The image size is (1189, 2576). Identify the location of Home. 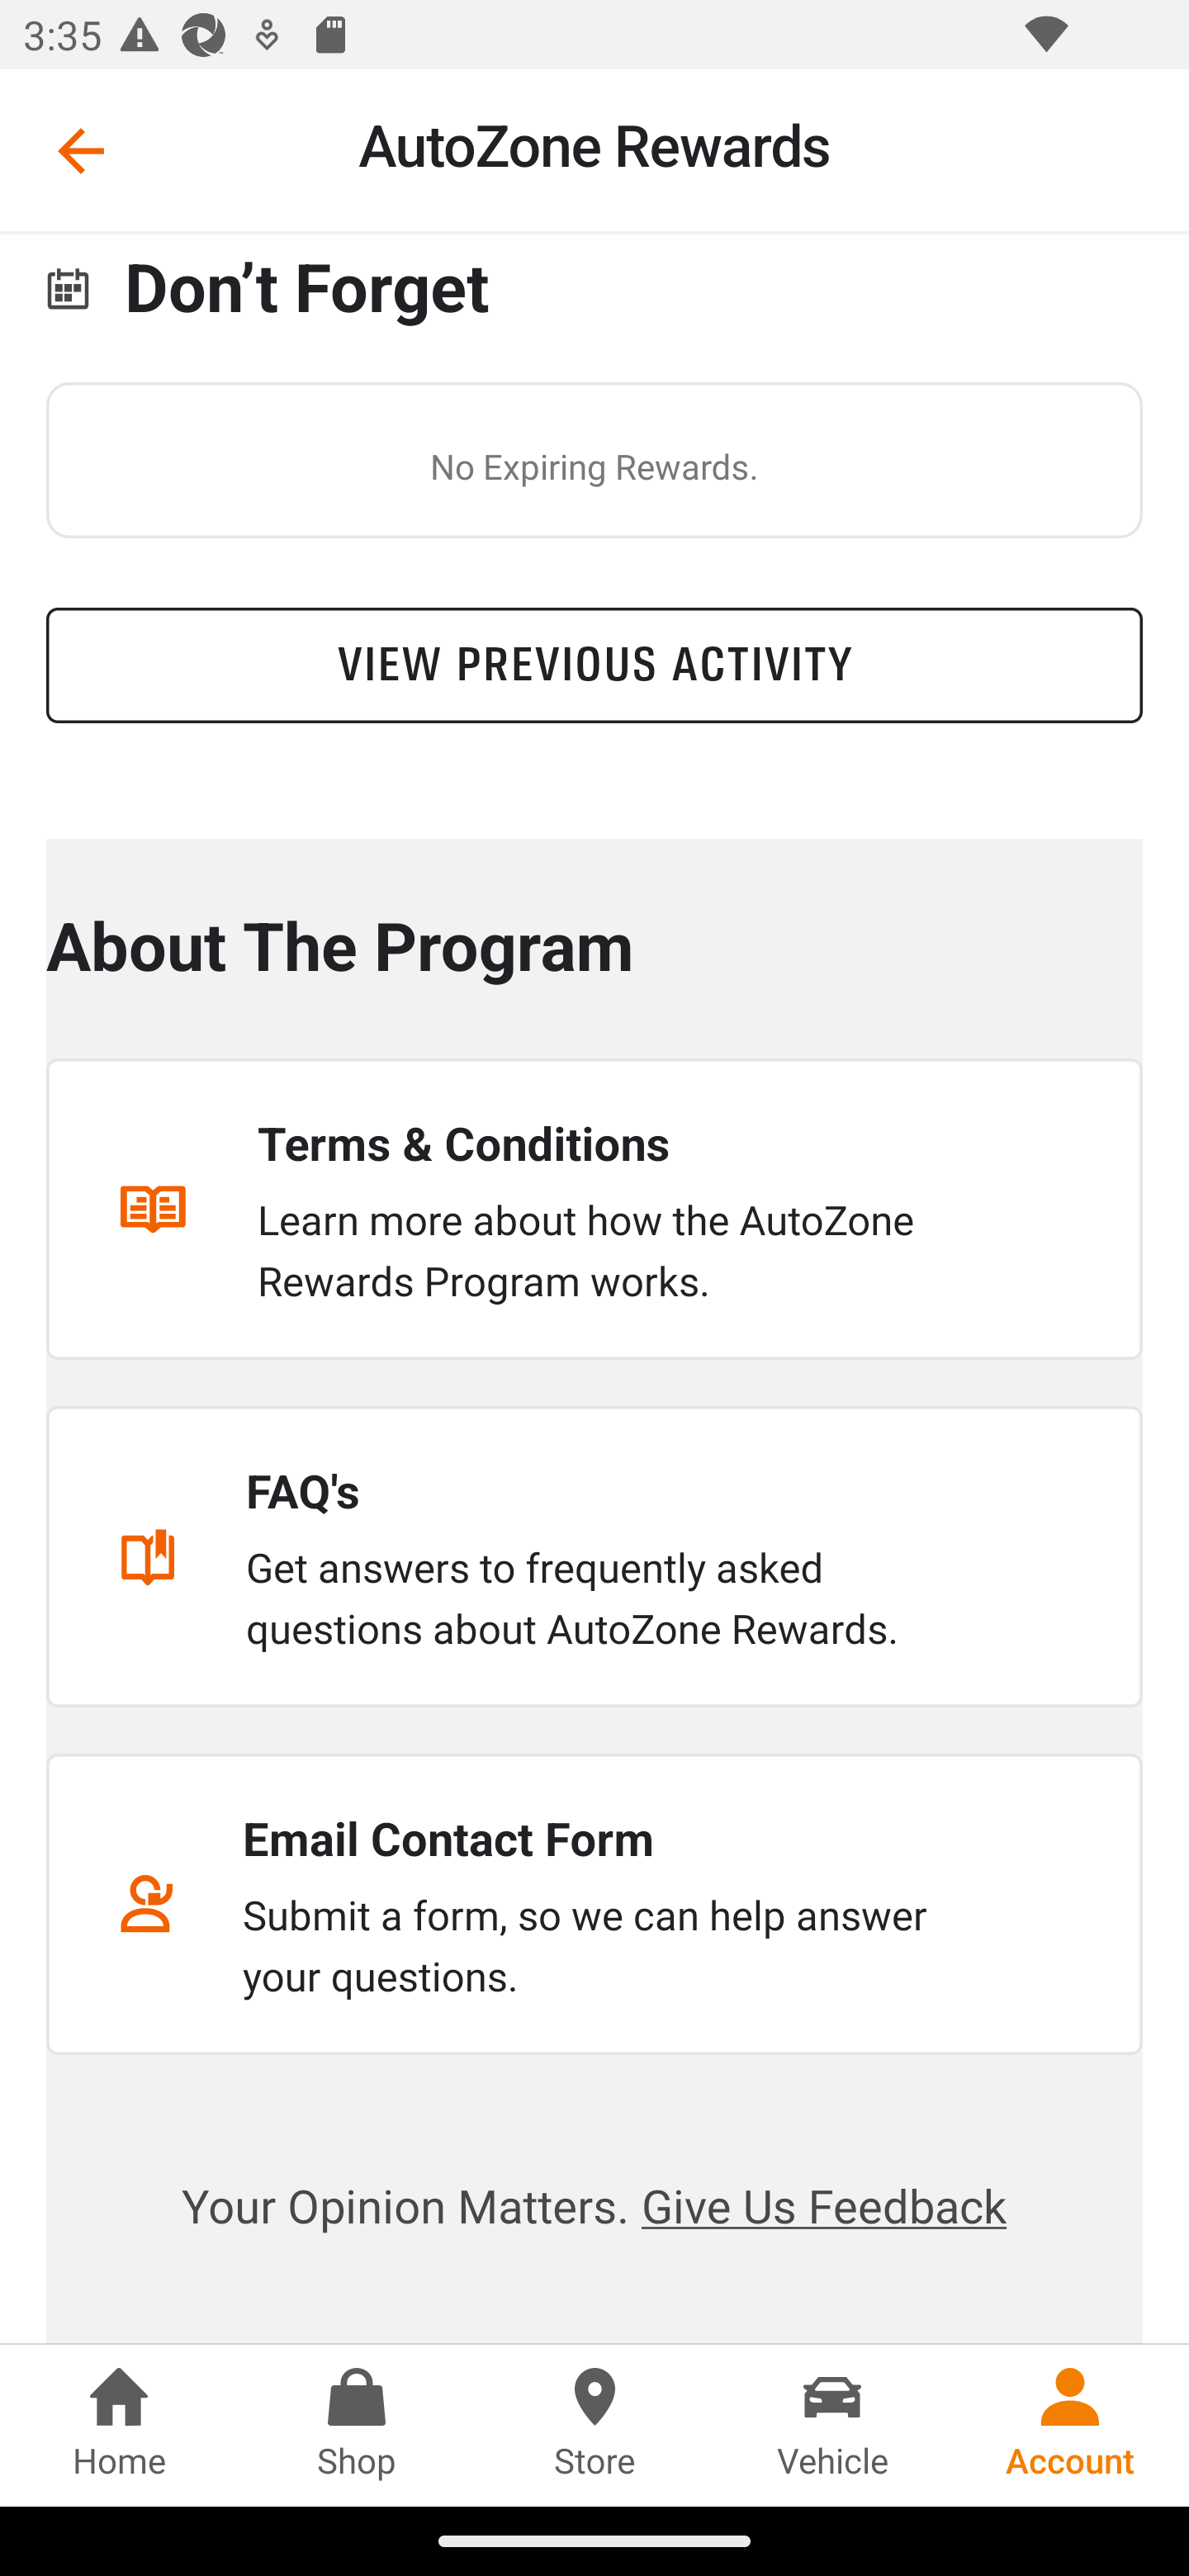
(119, 2425).